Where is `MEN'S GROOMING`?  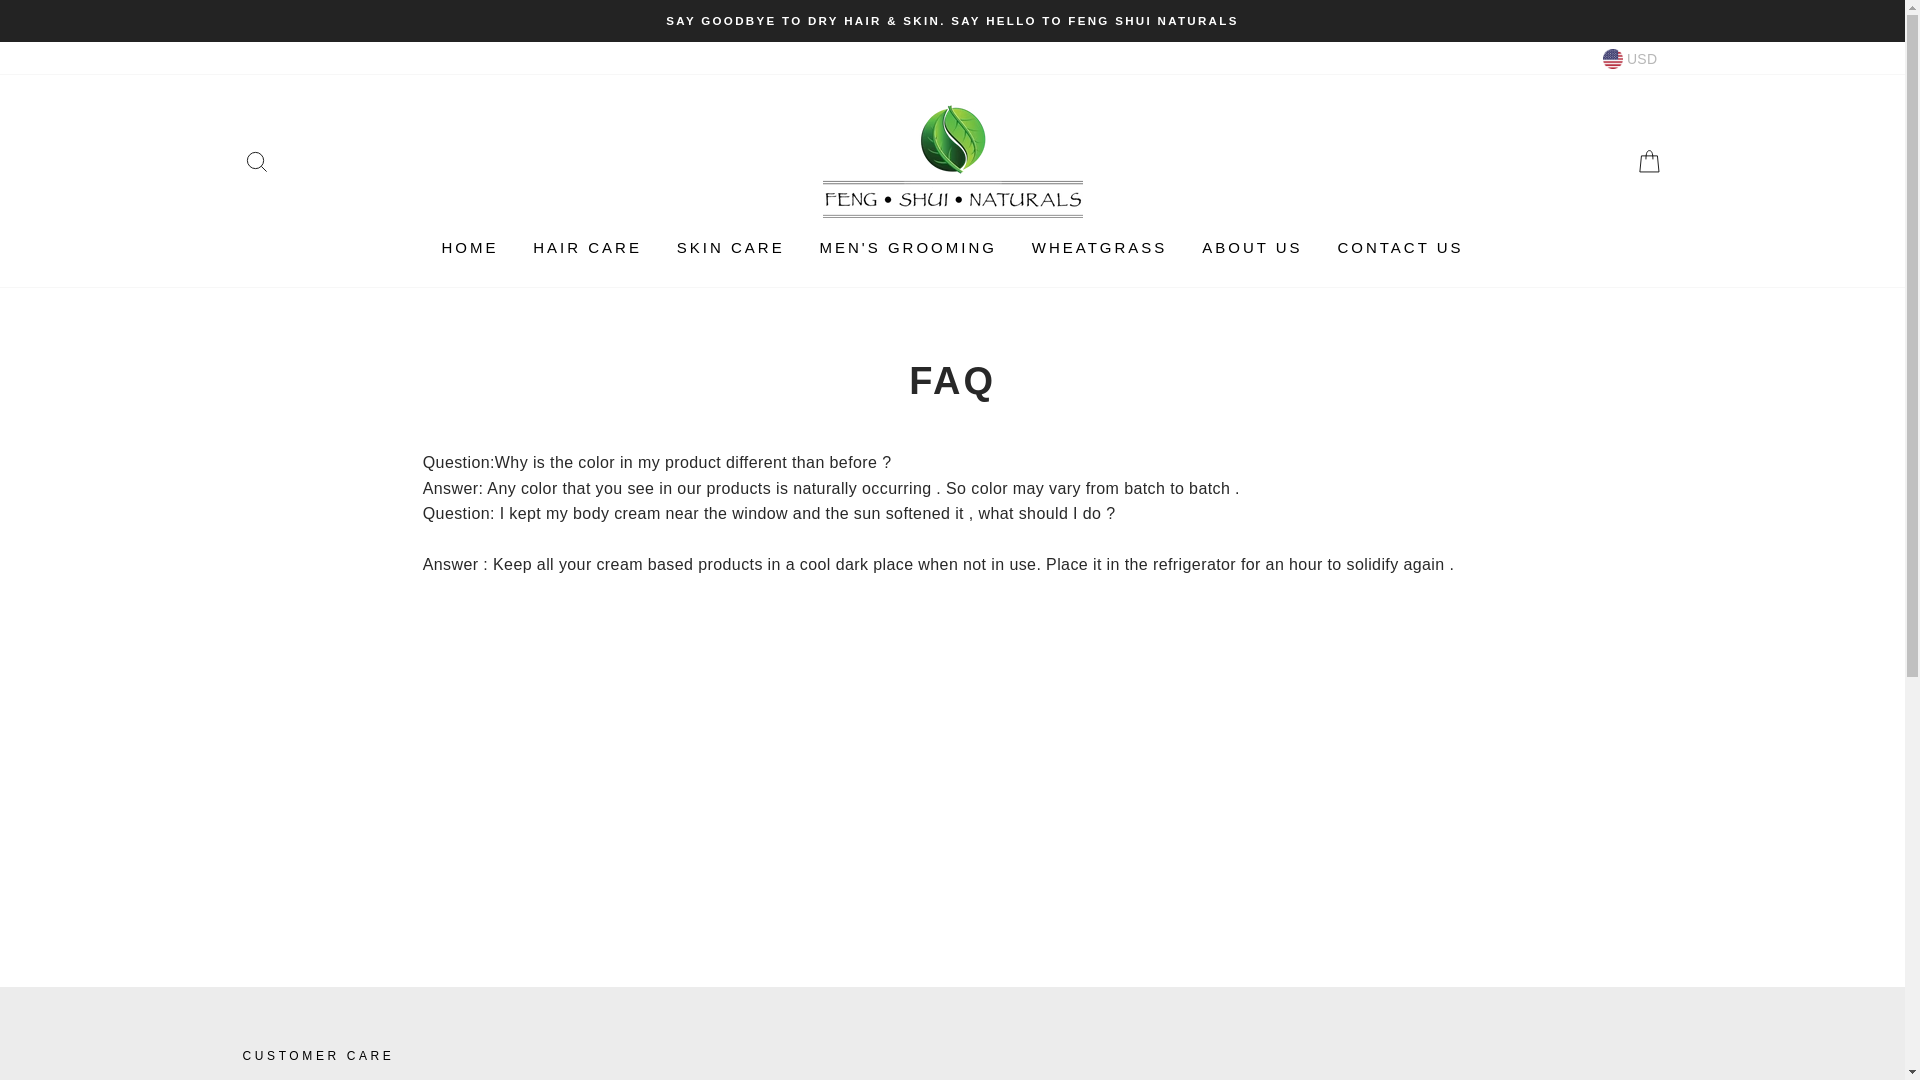 MEN'S GROOMING is located at coordinates (908, 246).